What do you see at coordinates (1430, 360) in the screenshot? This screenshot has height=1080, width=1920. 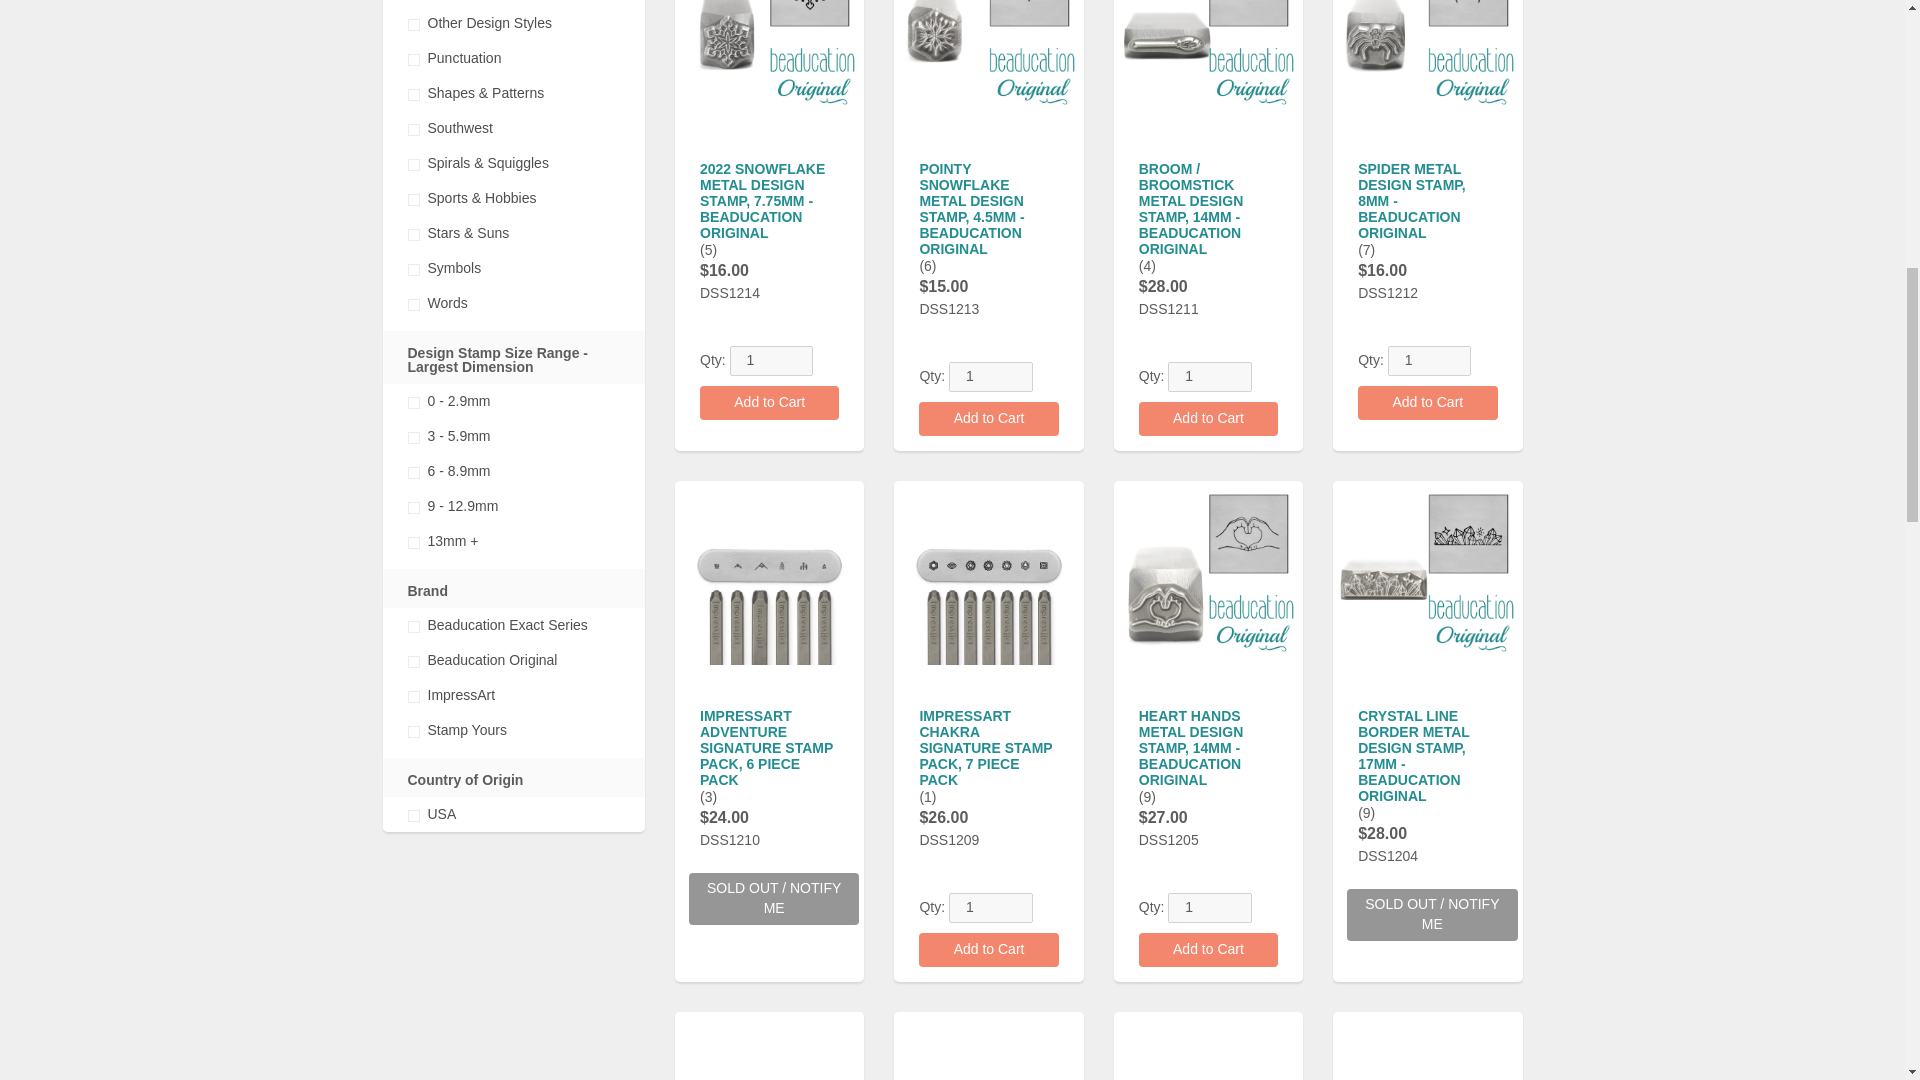 I see `1` at bounding box center [1430, 360].